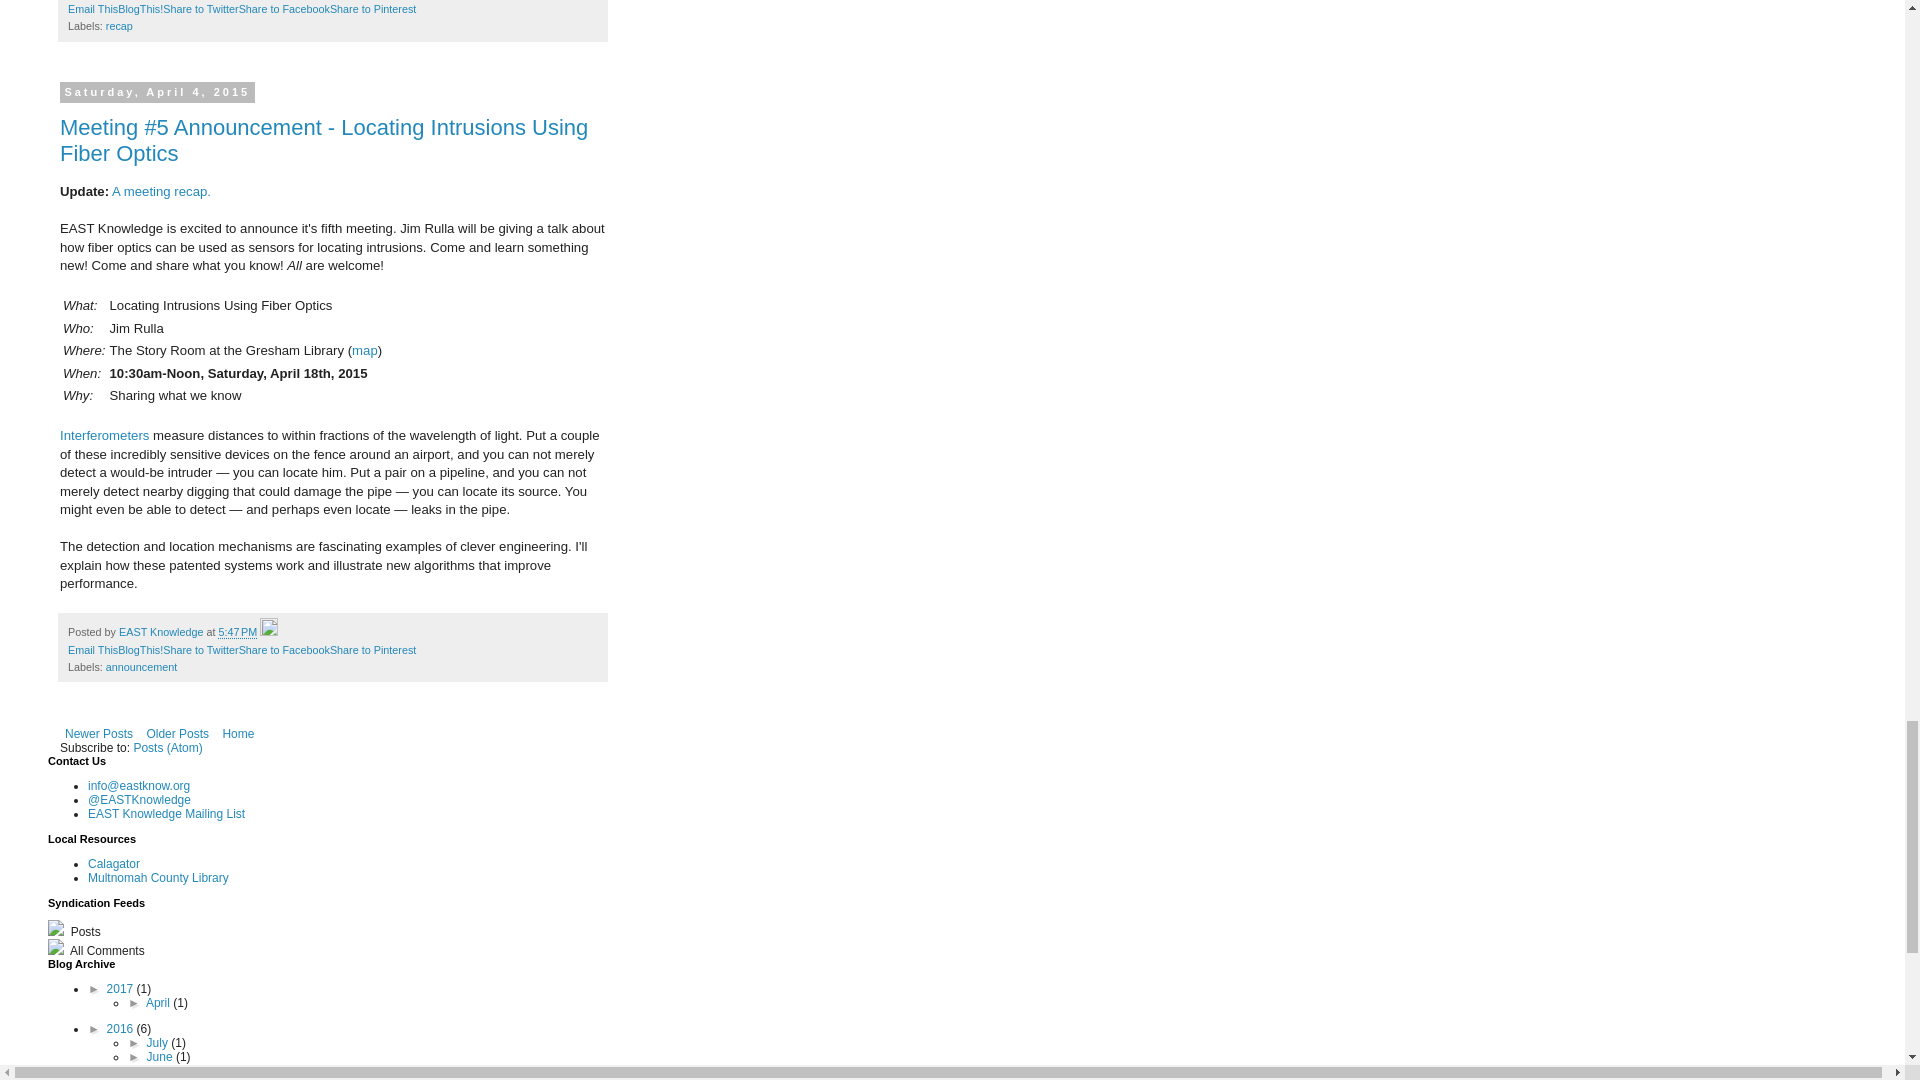 The height and width of the screenshot is (1080, 1920). What do you see at coordinates (284, 9) in the screenshot?
I see `Share to Facebook` at bounding box center [284, 9].